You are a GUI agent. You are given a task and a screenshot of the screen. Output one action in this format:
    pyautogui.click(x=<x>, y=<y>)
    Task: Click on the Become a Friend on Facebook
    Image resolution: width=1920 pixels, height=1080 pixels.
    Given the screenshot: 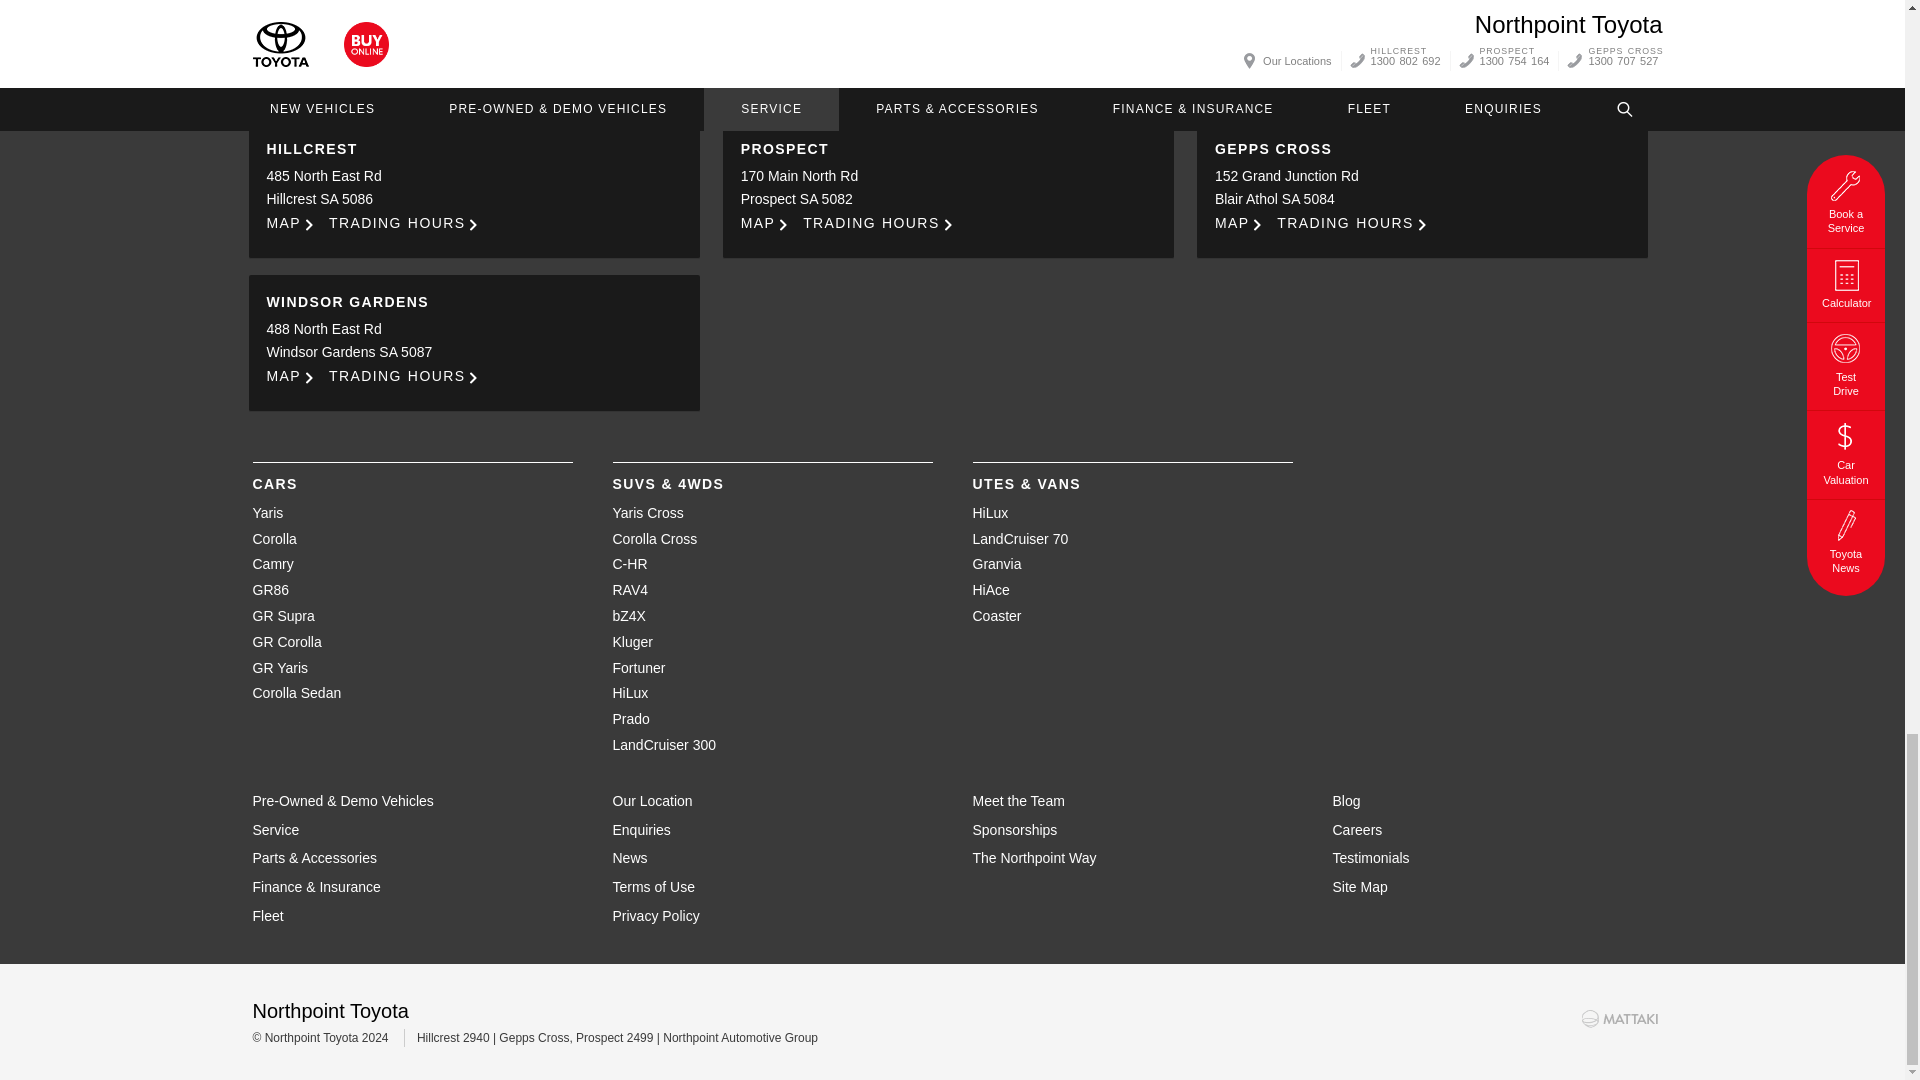 What is the action you would take?
    pyautogui.click(x=1032, y=35)
    